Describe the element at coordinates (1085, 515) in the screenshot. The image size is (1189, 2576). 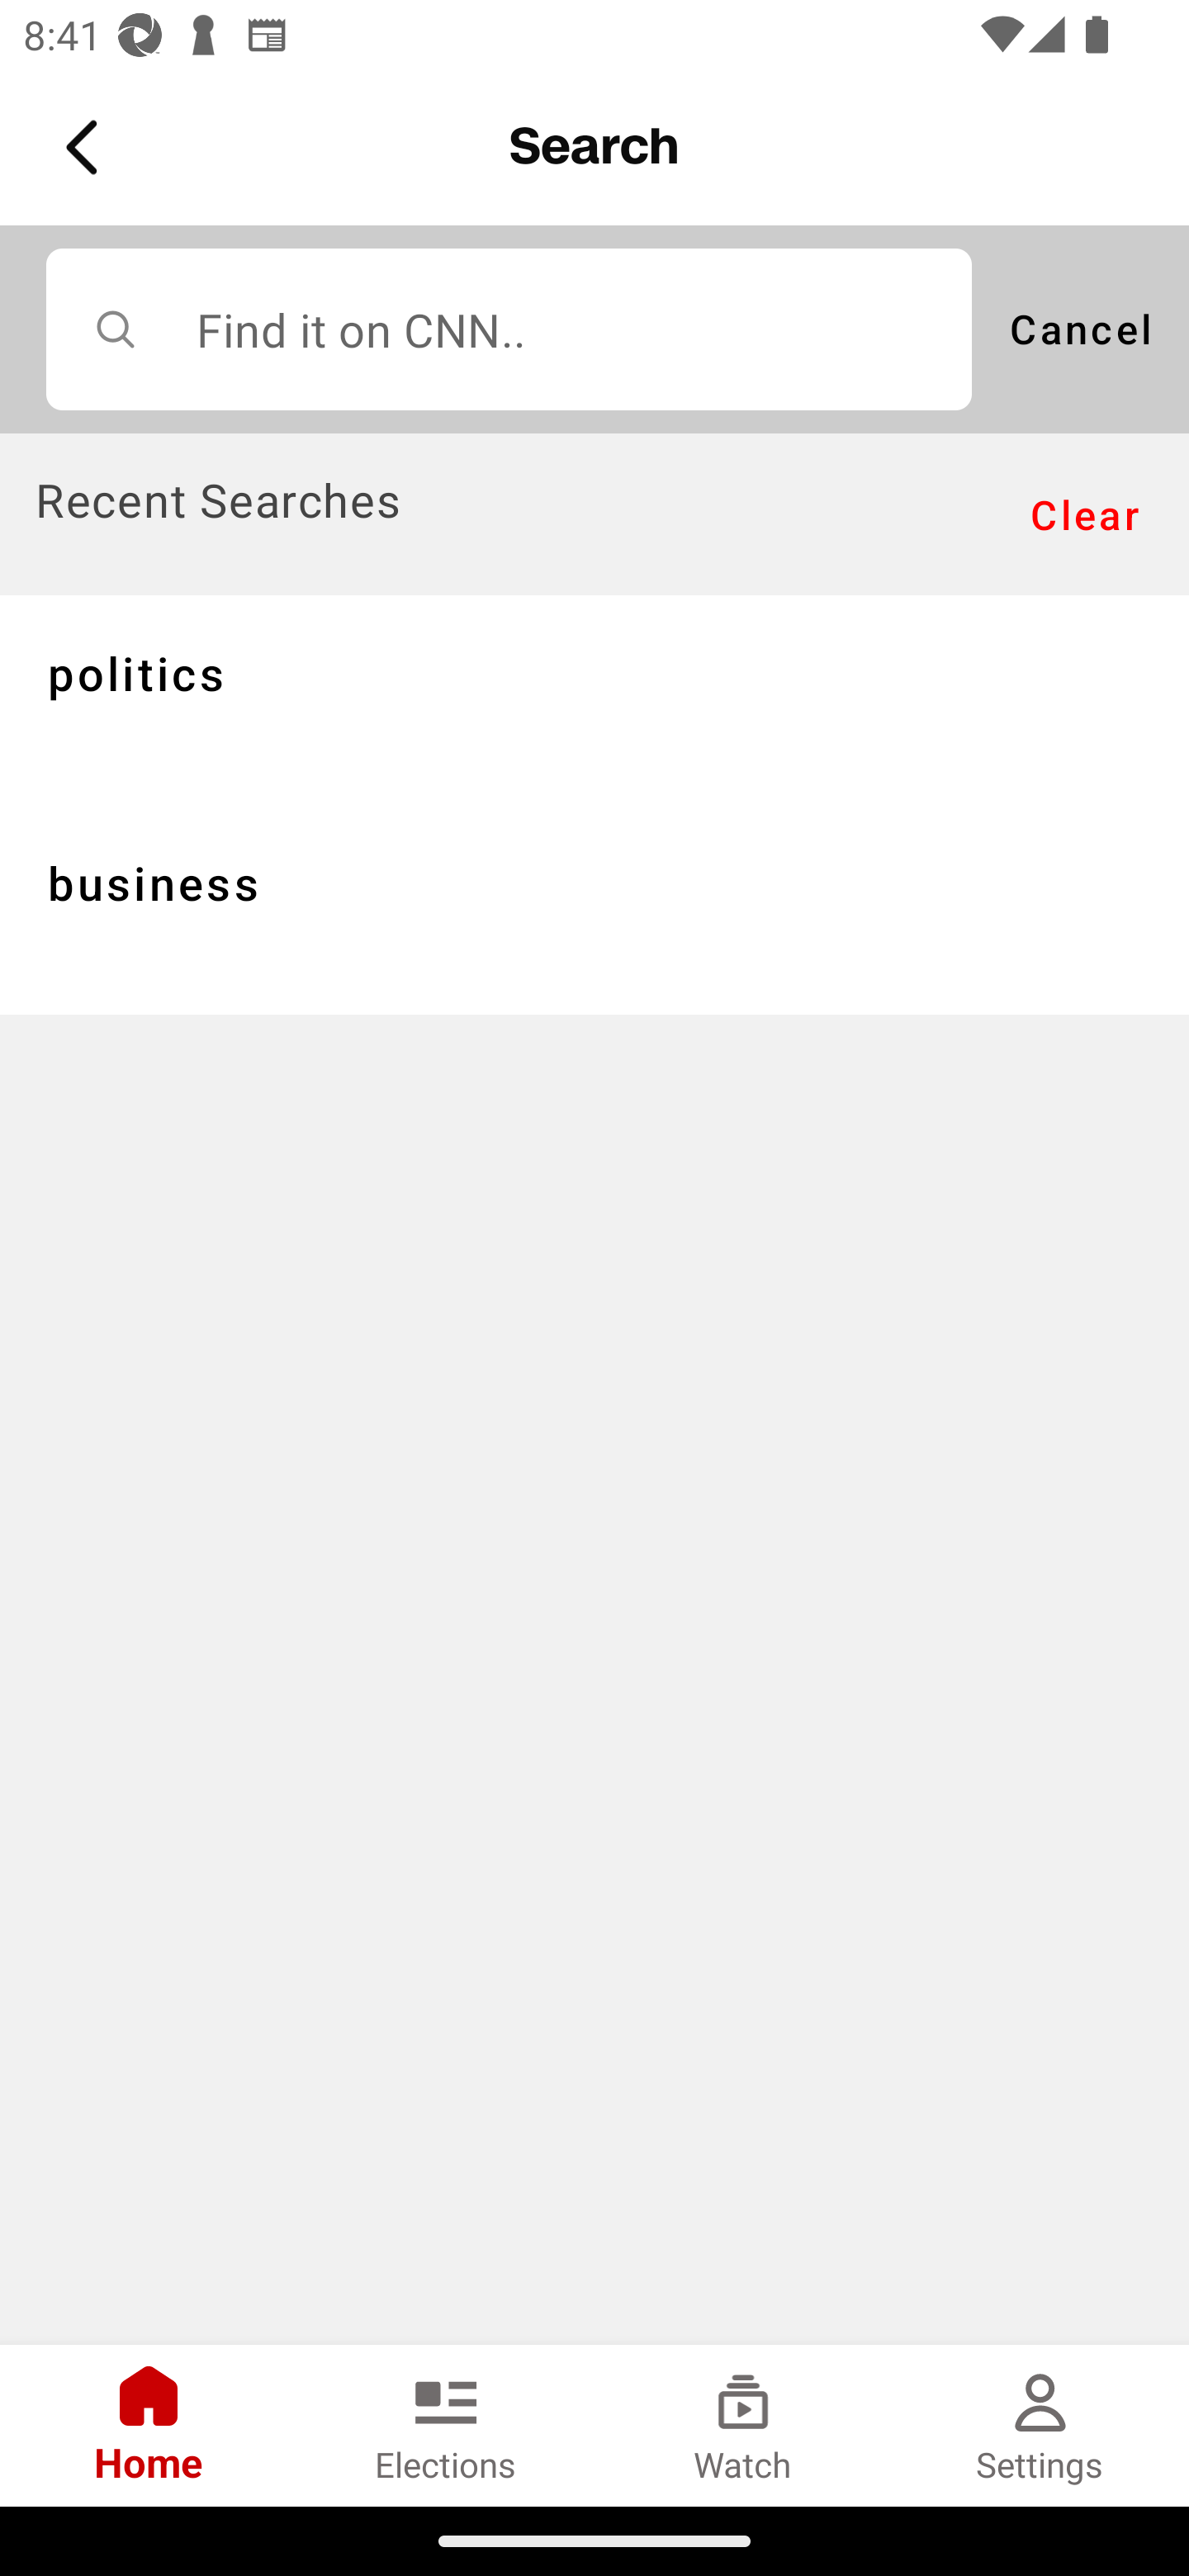
I see `Clear` at that location.